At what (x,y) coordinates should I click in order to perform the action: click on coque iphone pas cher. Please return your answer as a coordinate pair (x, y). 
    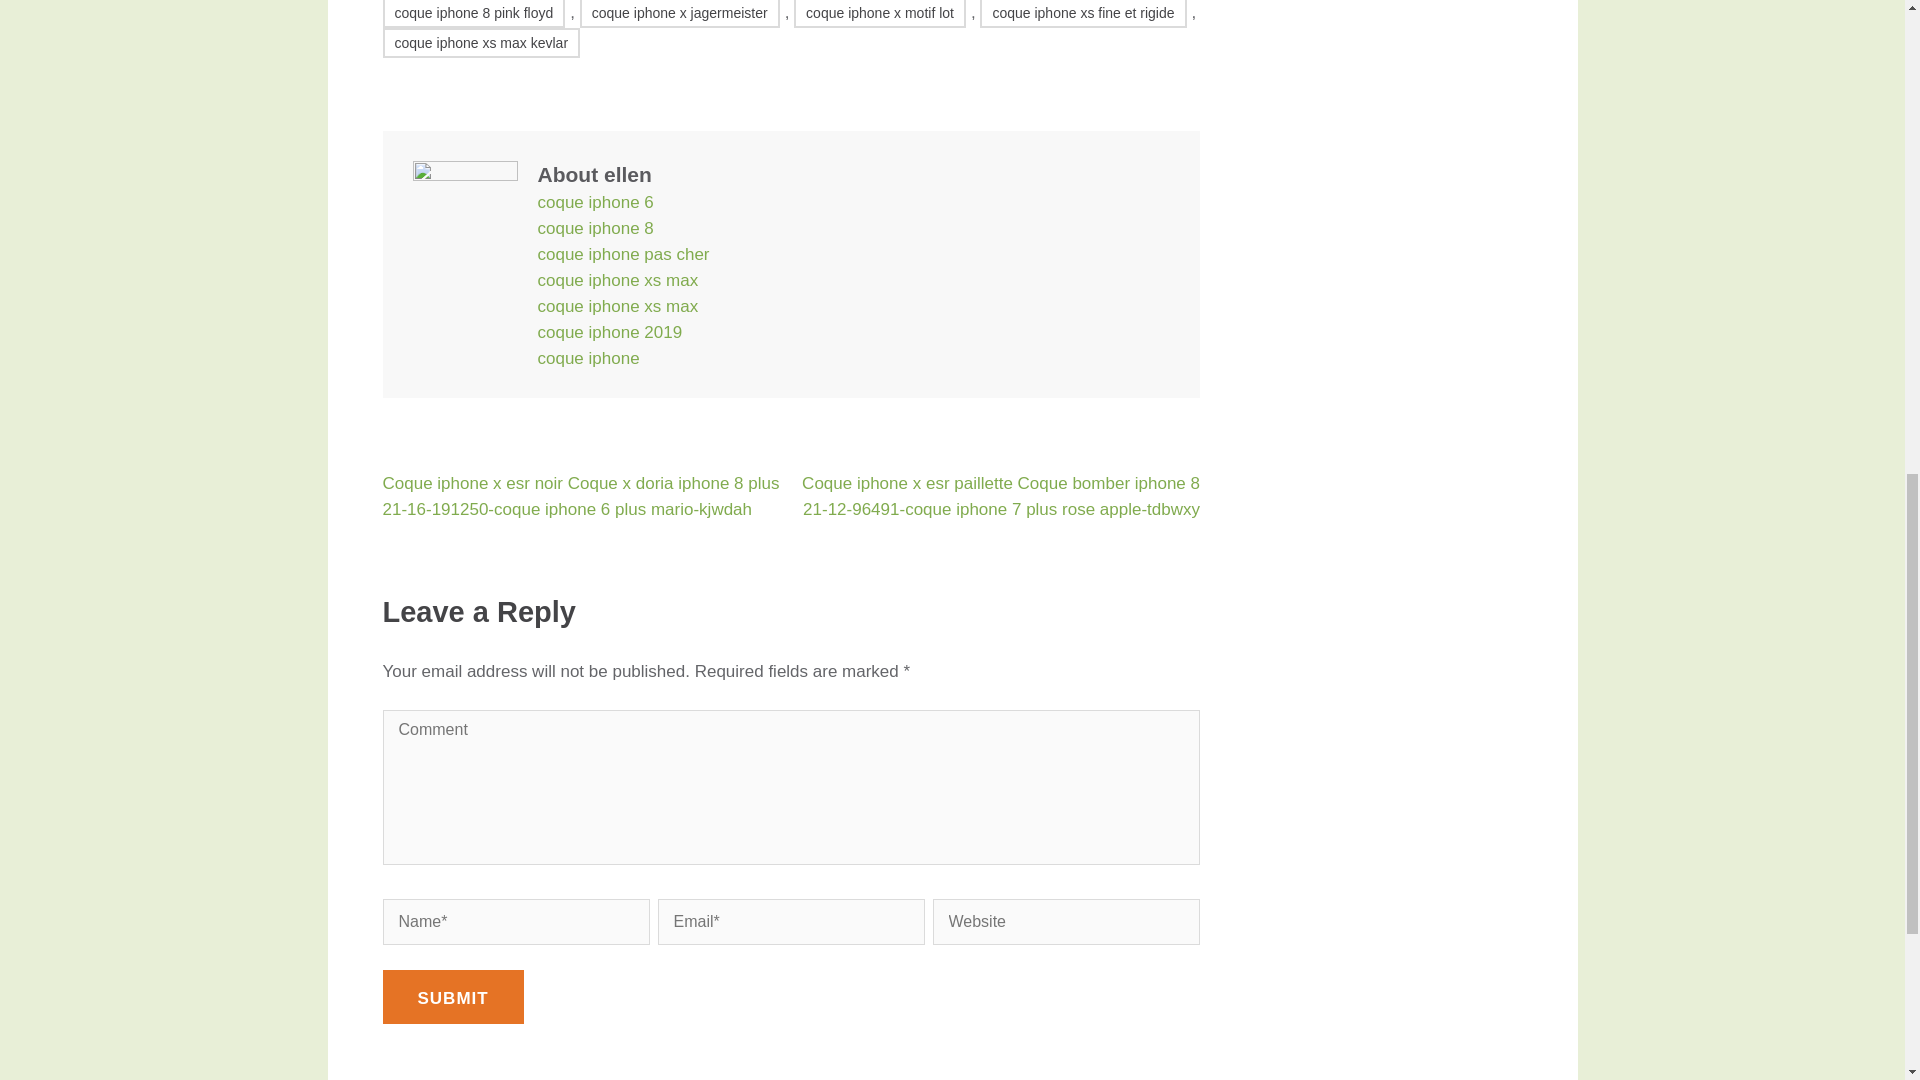
    Looking at the image, I should click on (624, 254).